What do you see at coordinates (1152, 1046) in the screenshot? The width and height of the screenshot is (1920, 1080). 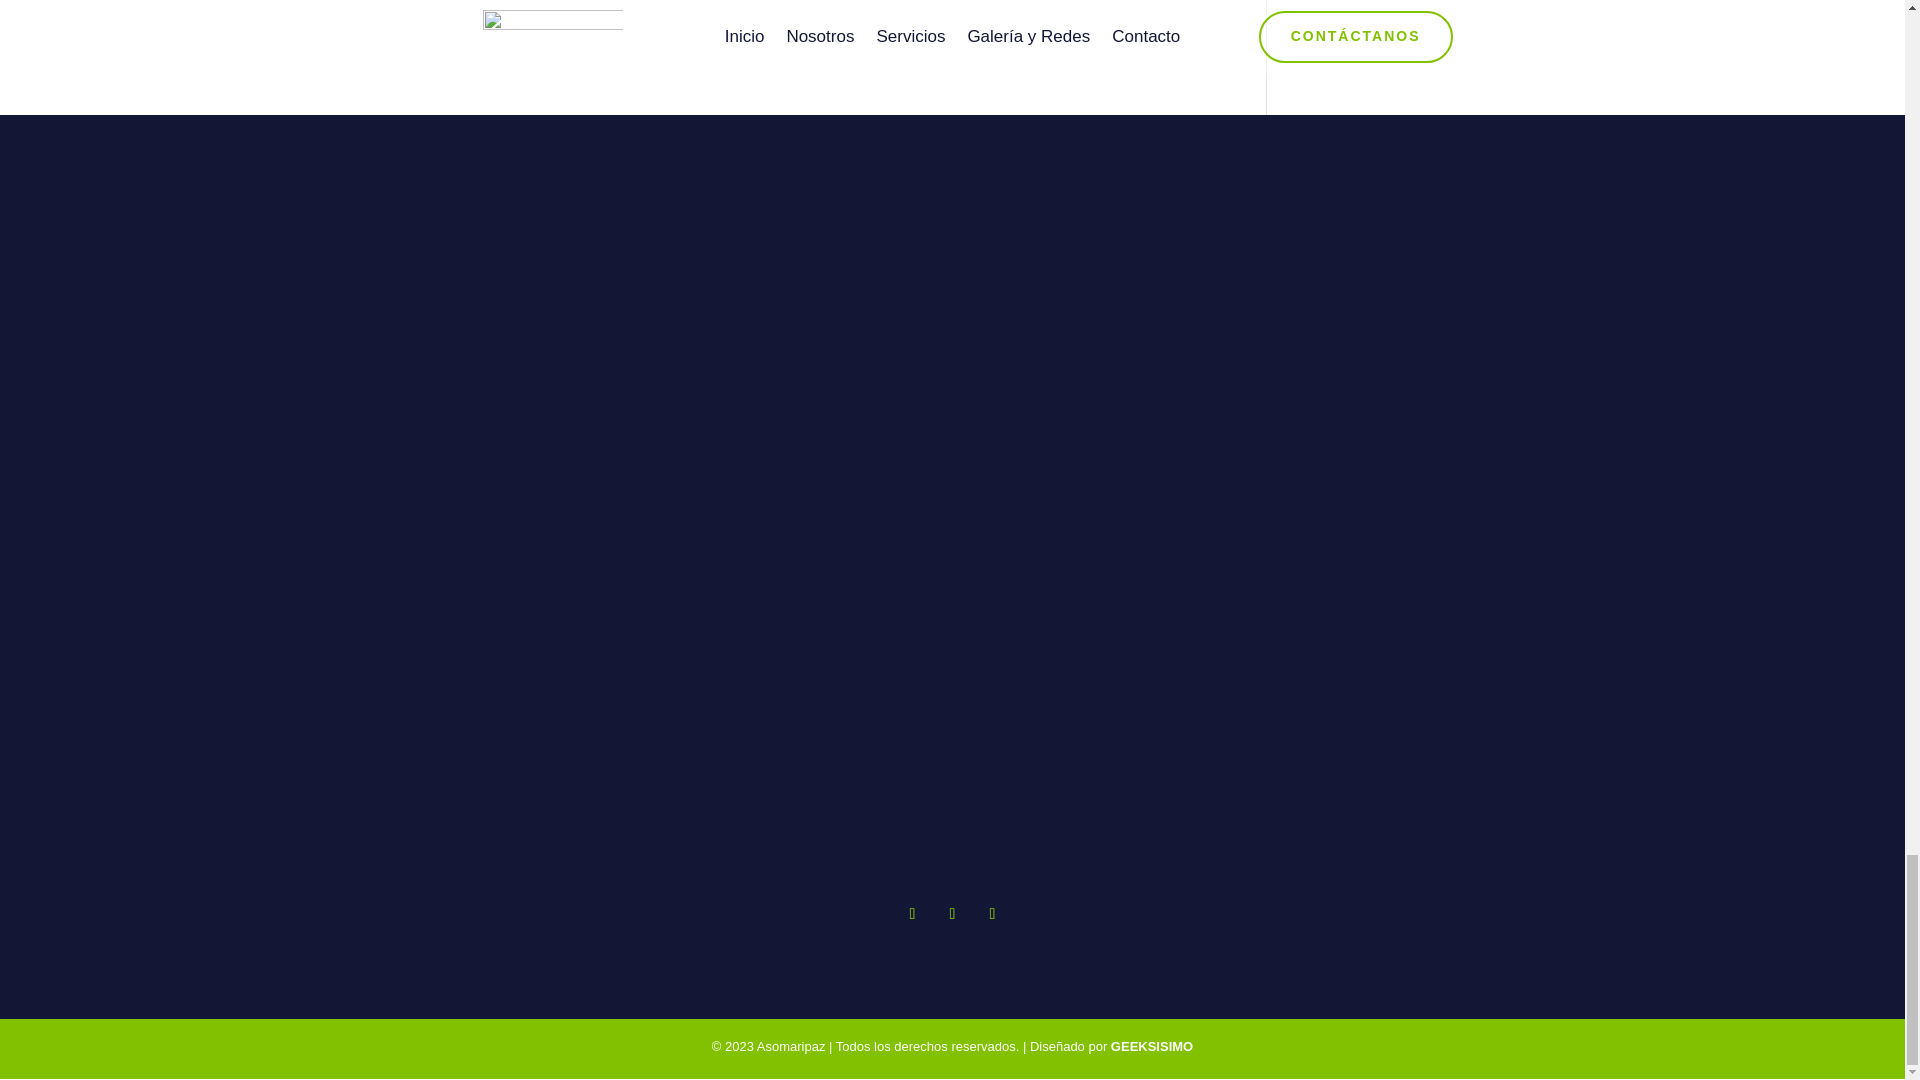 I see `GEEKSISIMO` at bounding box center [1152, 1046].